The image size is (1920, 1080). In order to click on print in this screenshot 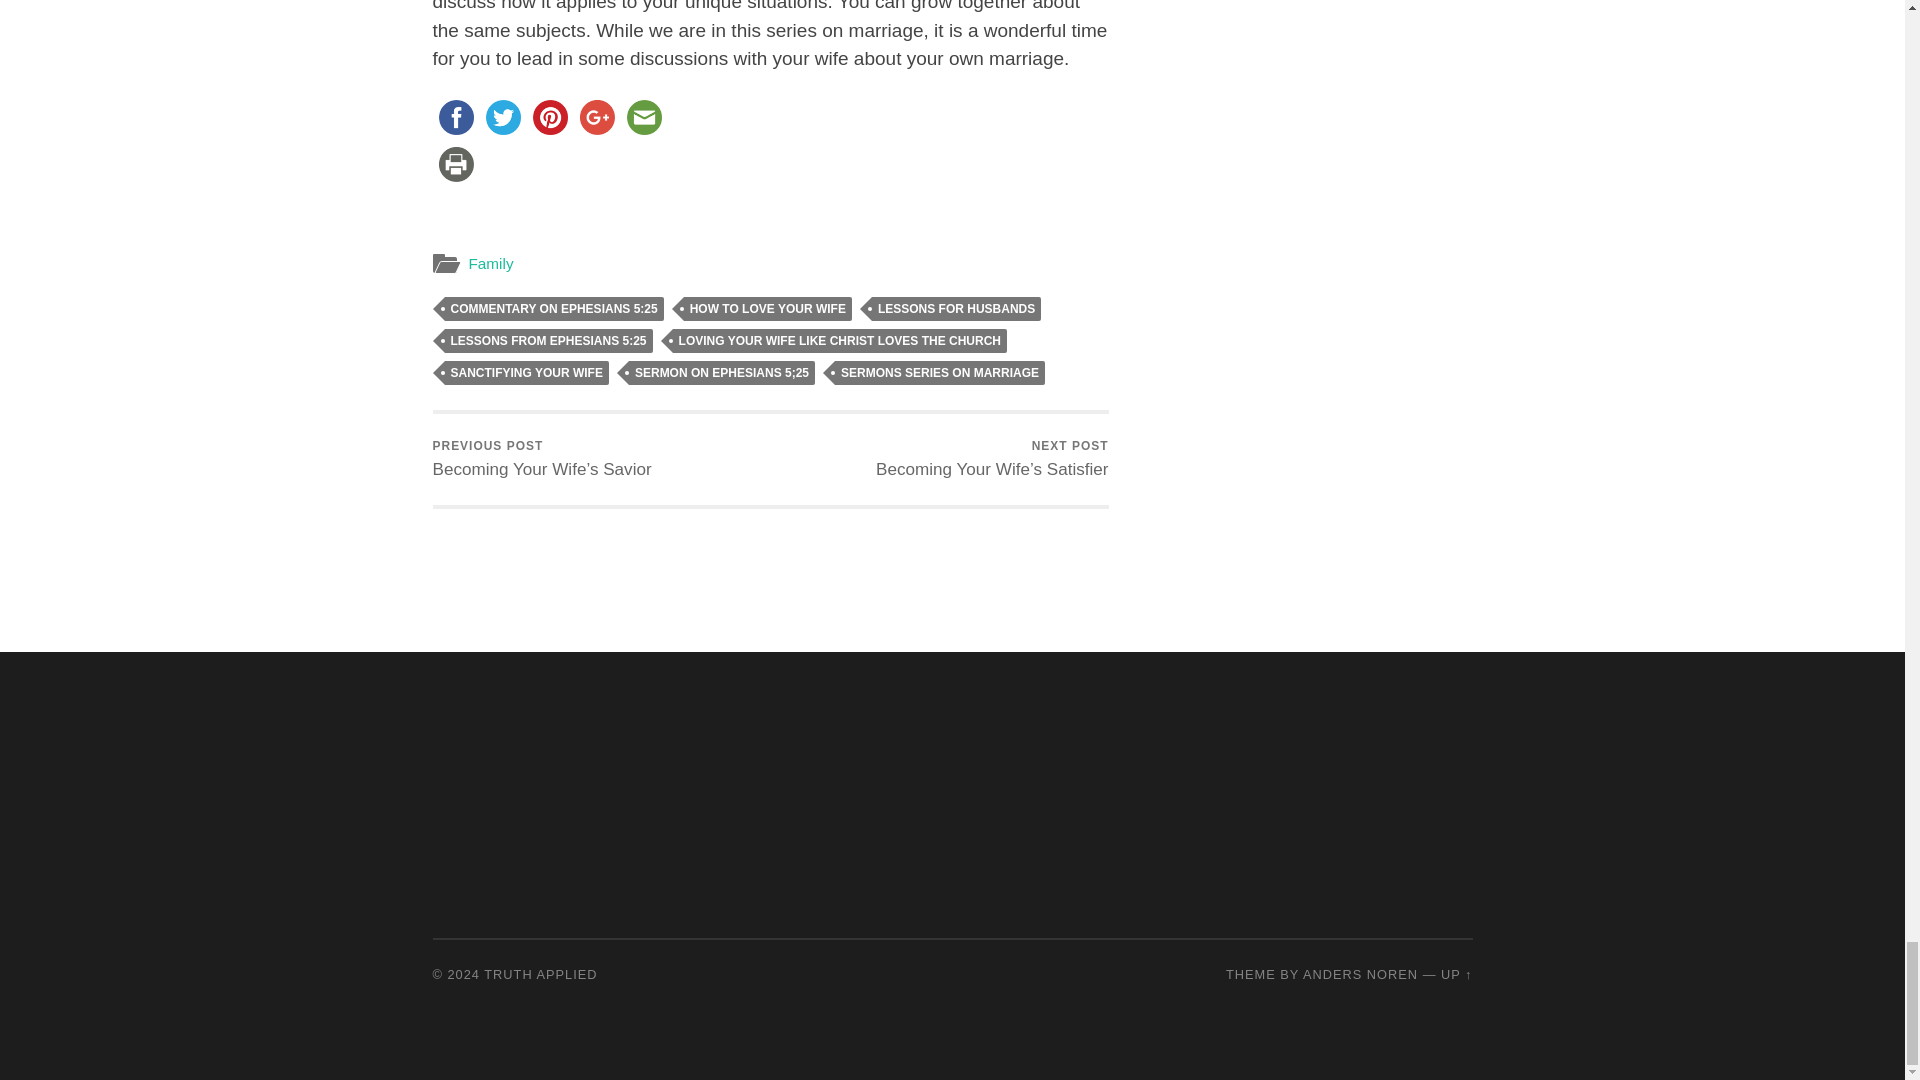, I will do `click(455, 164)`.